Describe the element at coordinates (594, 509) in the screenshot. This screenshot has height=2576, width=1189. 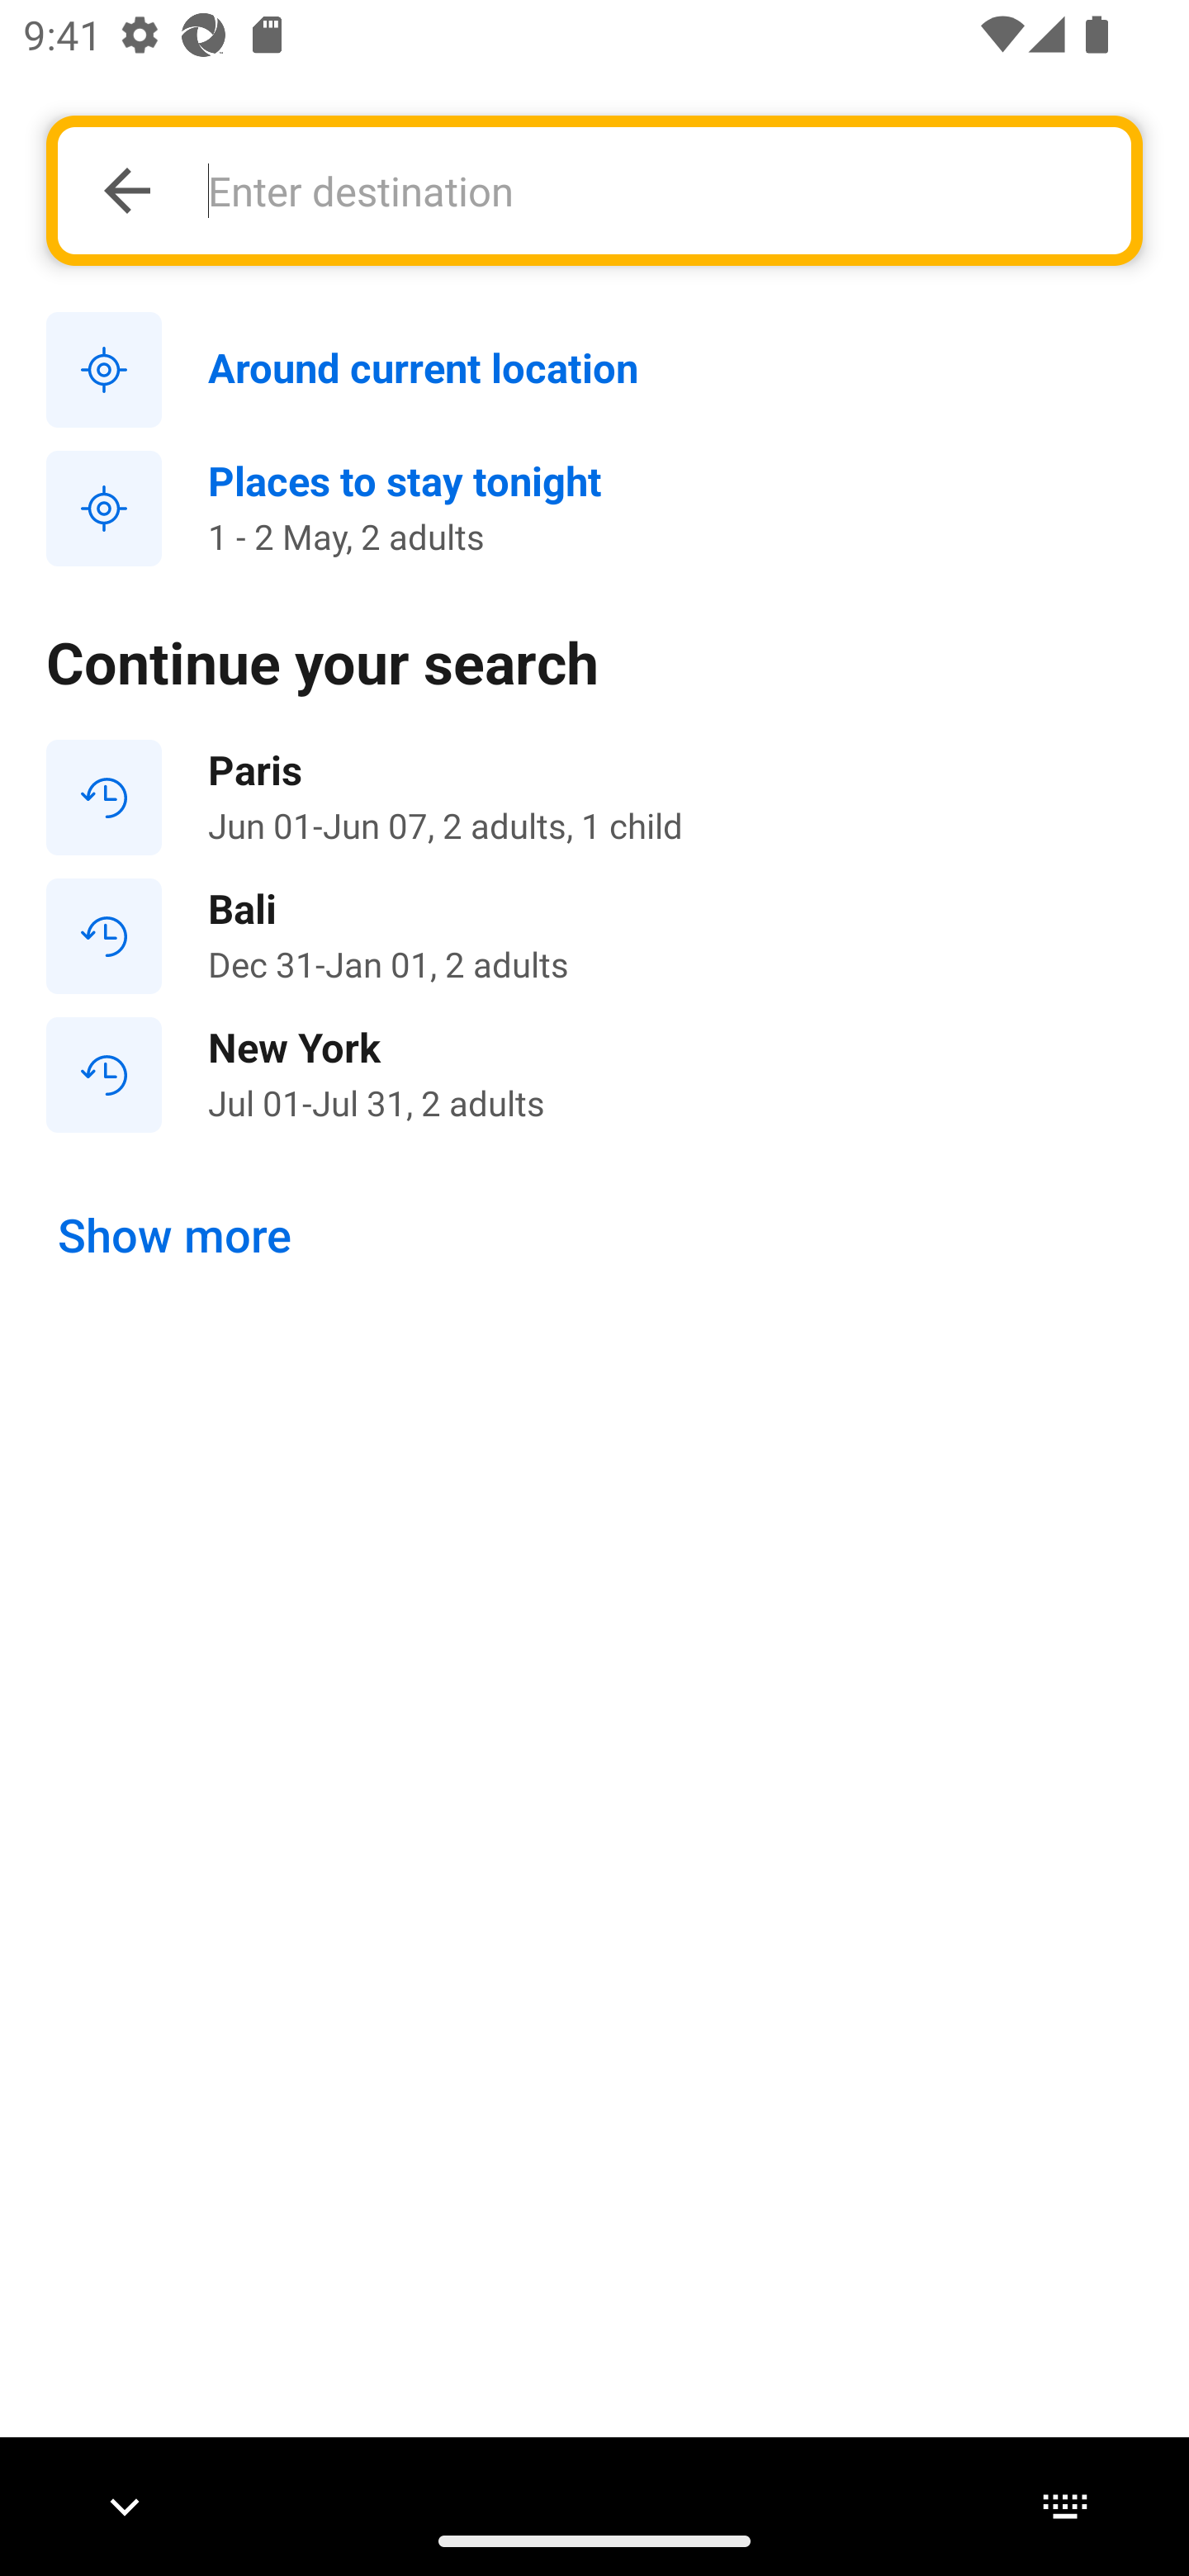
I see `Places to stay tonight 1 - 2 May, 2 adults` at that location.